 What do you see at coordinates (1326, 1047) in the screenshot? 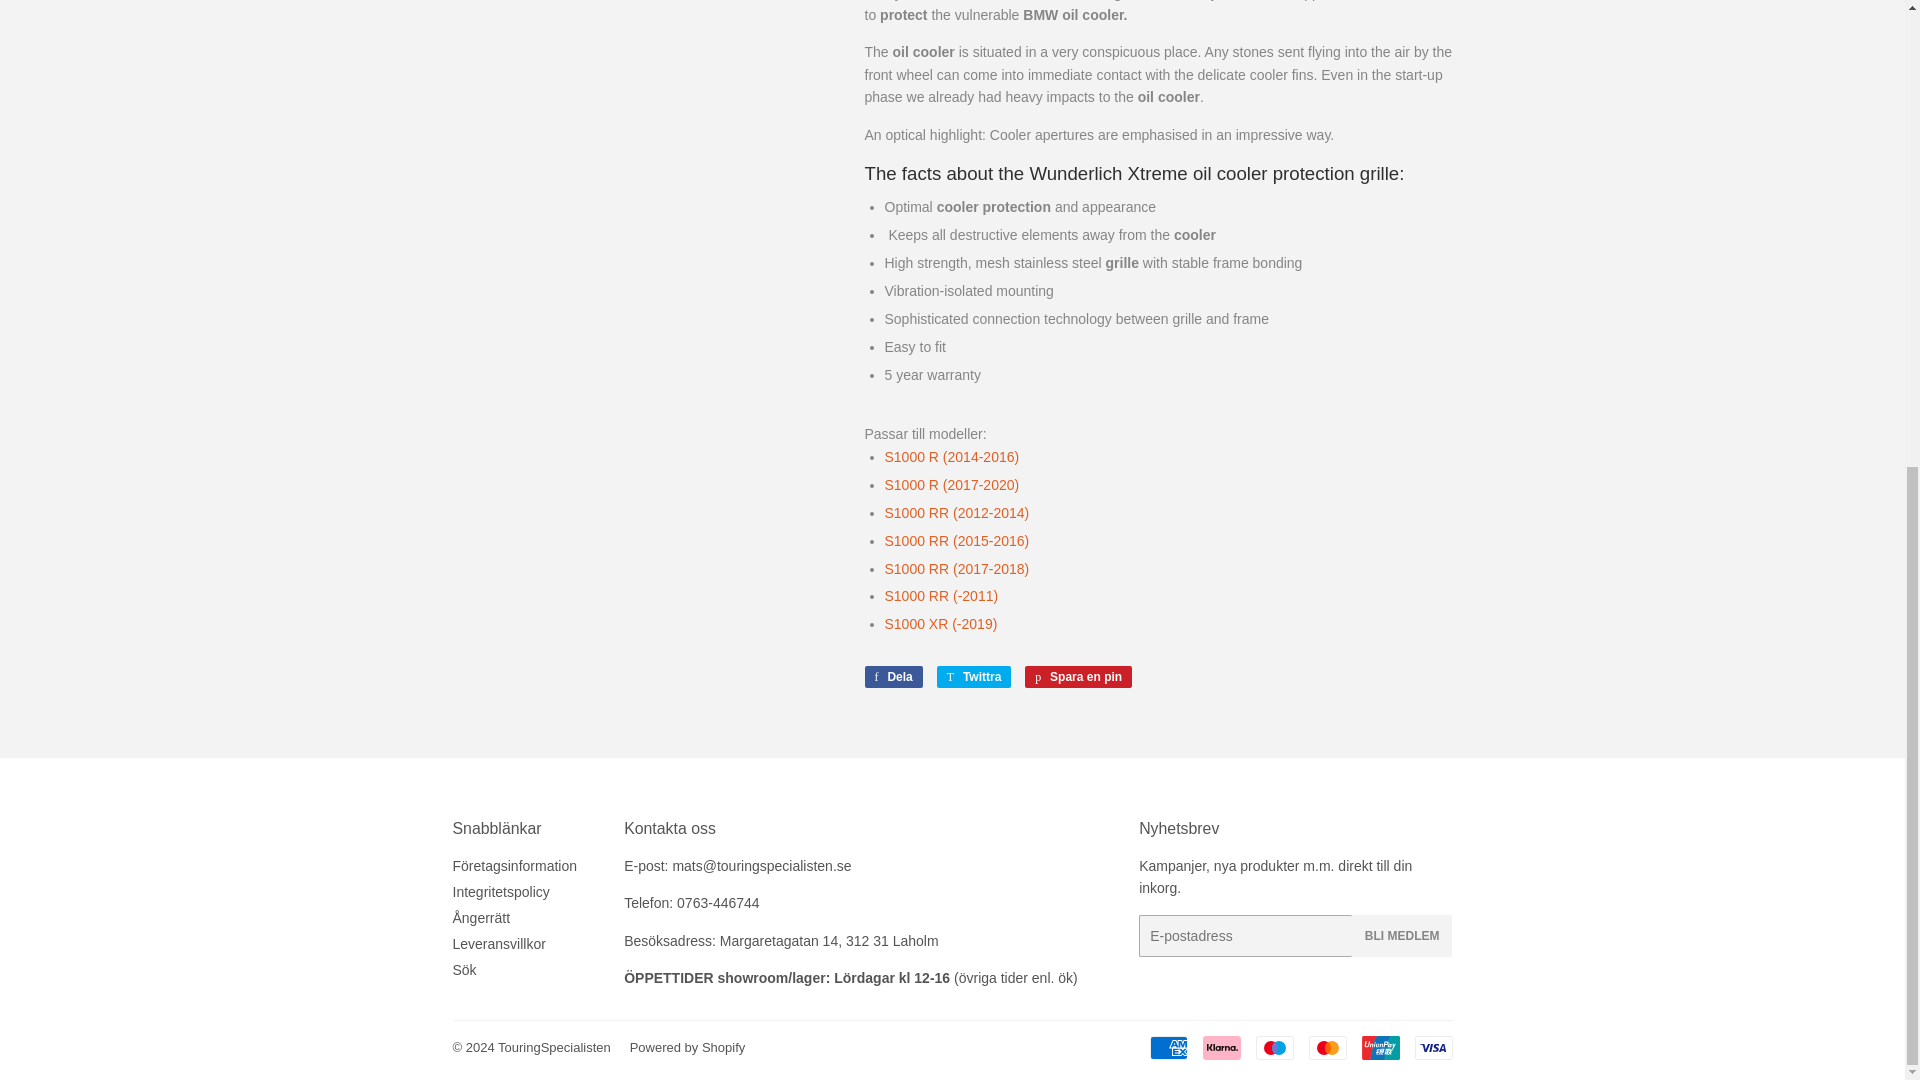
I see `Mastercard` at bounding box center [1326, 1047].